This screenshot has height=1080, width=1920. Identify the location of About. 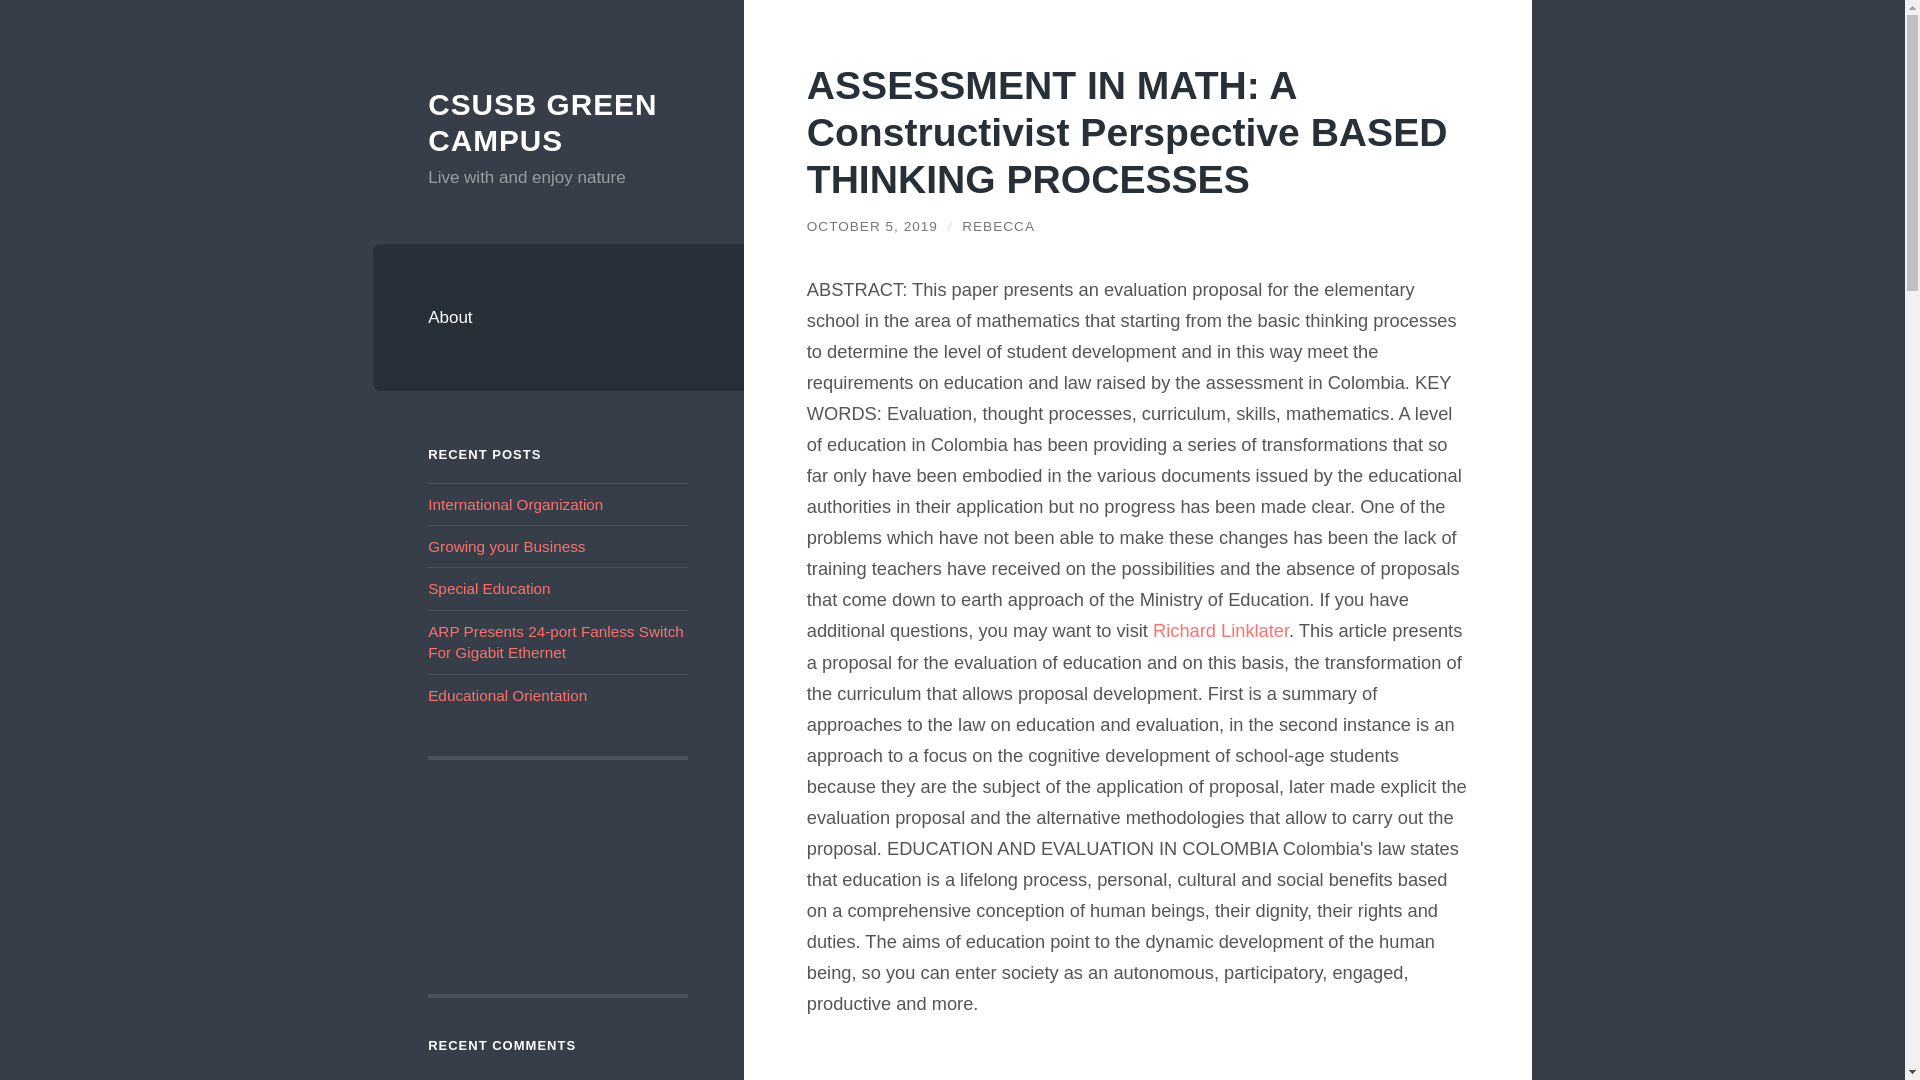
(558, 318).